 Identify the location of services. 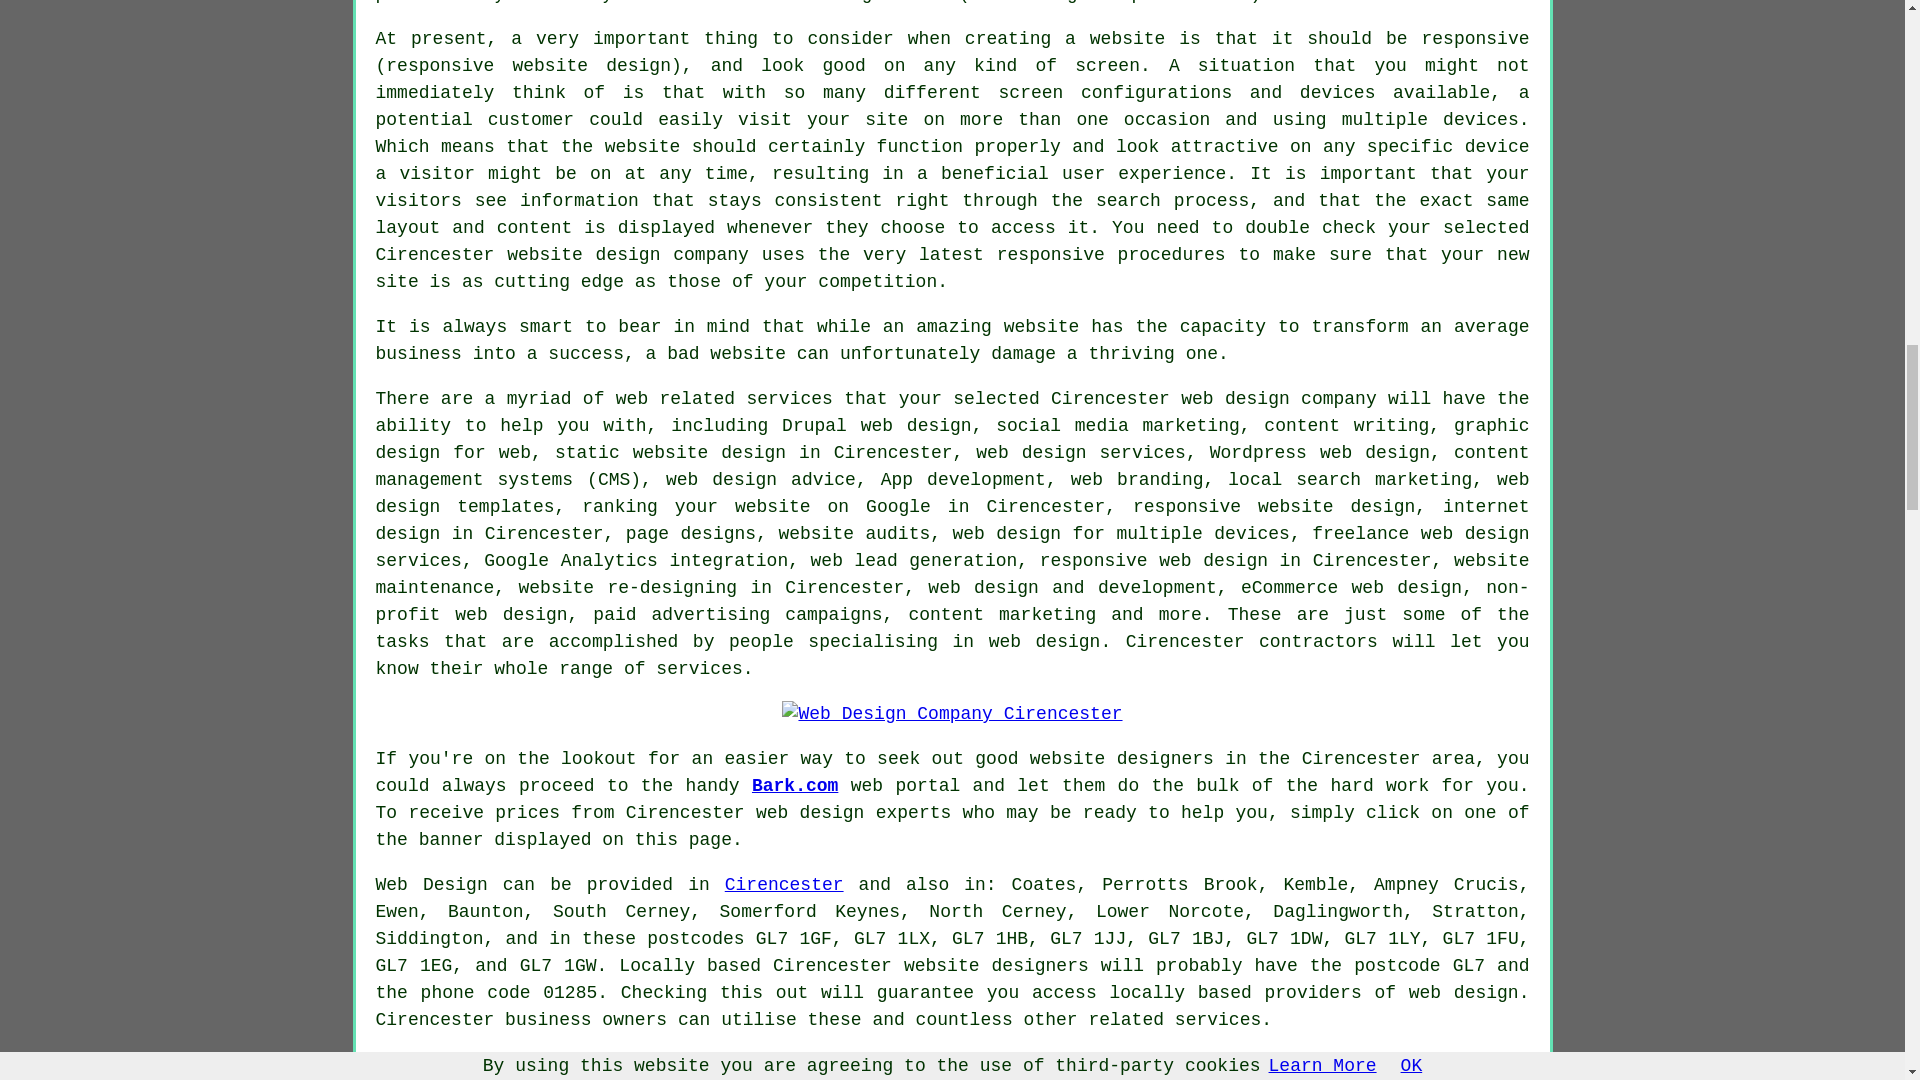
(698, 668).